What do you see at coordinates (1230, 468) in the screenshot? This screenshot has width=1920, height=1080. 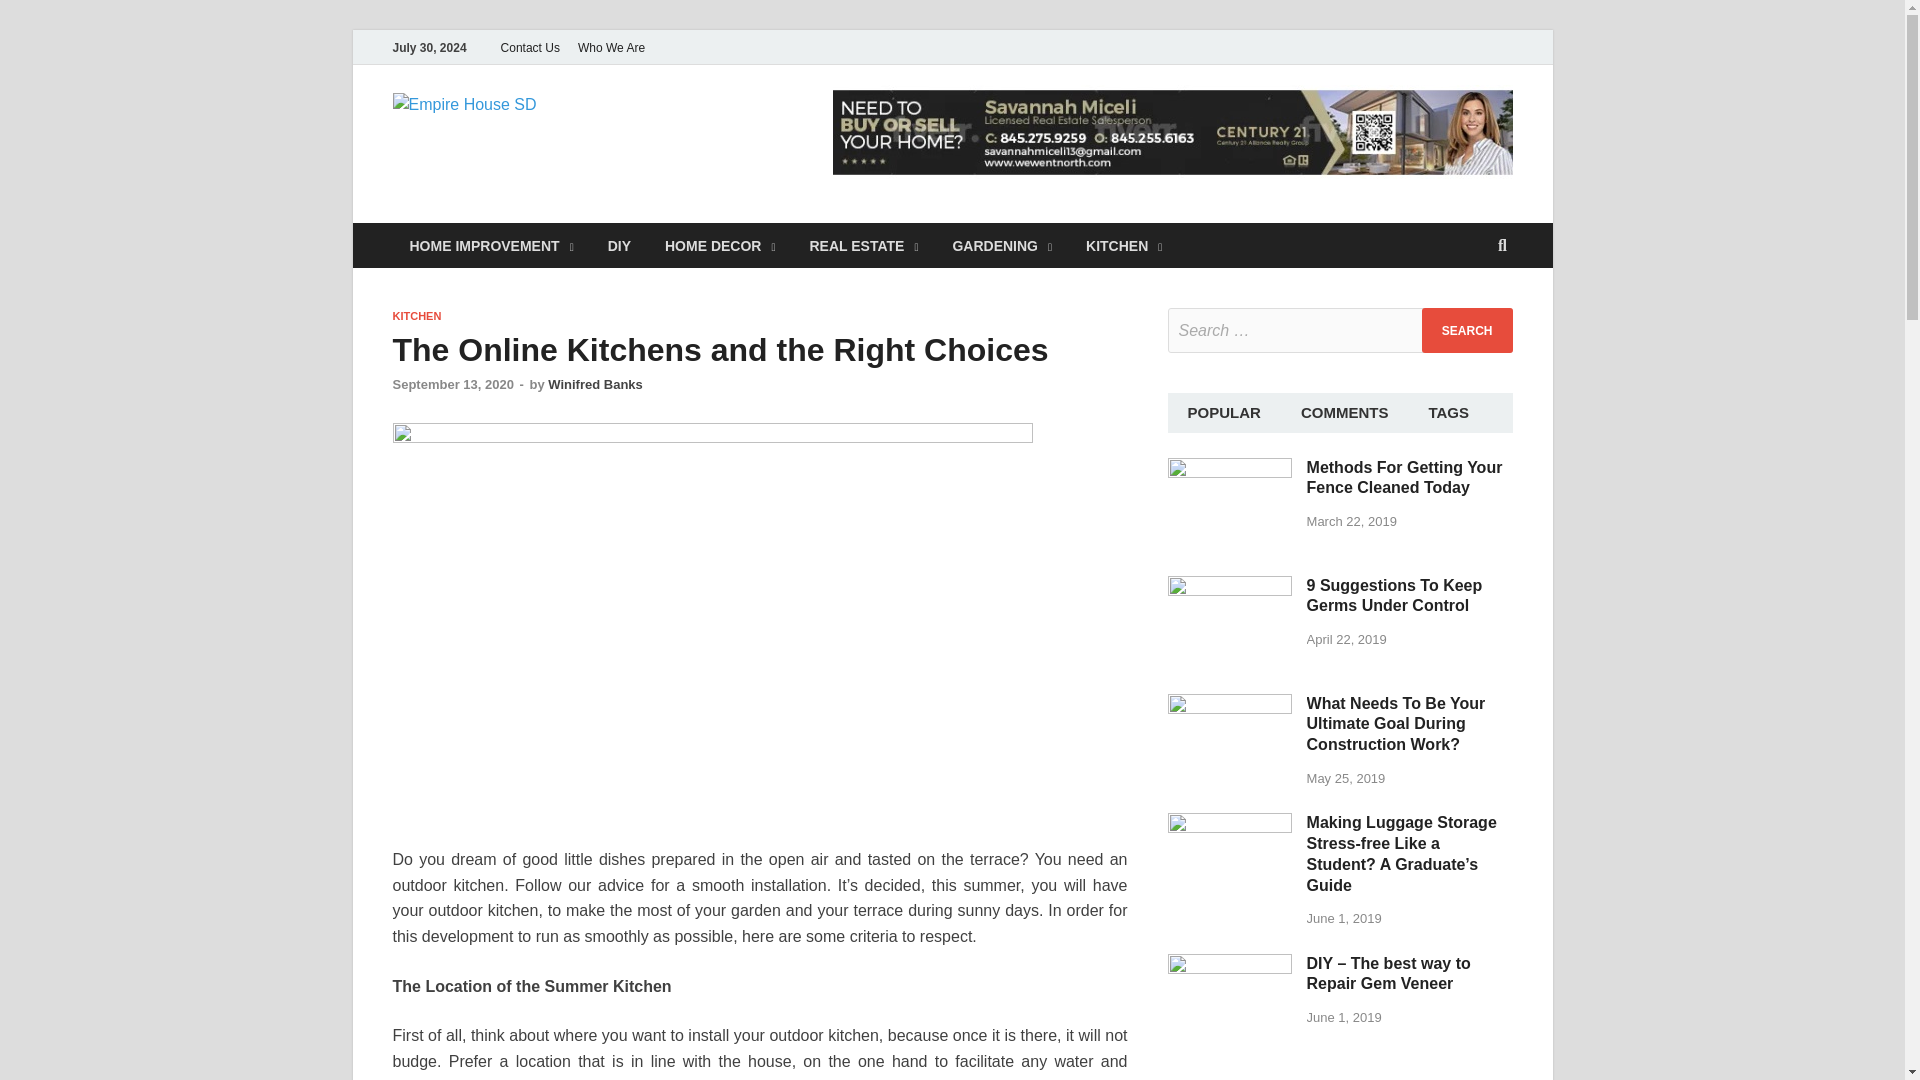 I see `Methods For Getting Your Fence Cleaned Today` at bounding box center [1230, 468].